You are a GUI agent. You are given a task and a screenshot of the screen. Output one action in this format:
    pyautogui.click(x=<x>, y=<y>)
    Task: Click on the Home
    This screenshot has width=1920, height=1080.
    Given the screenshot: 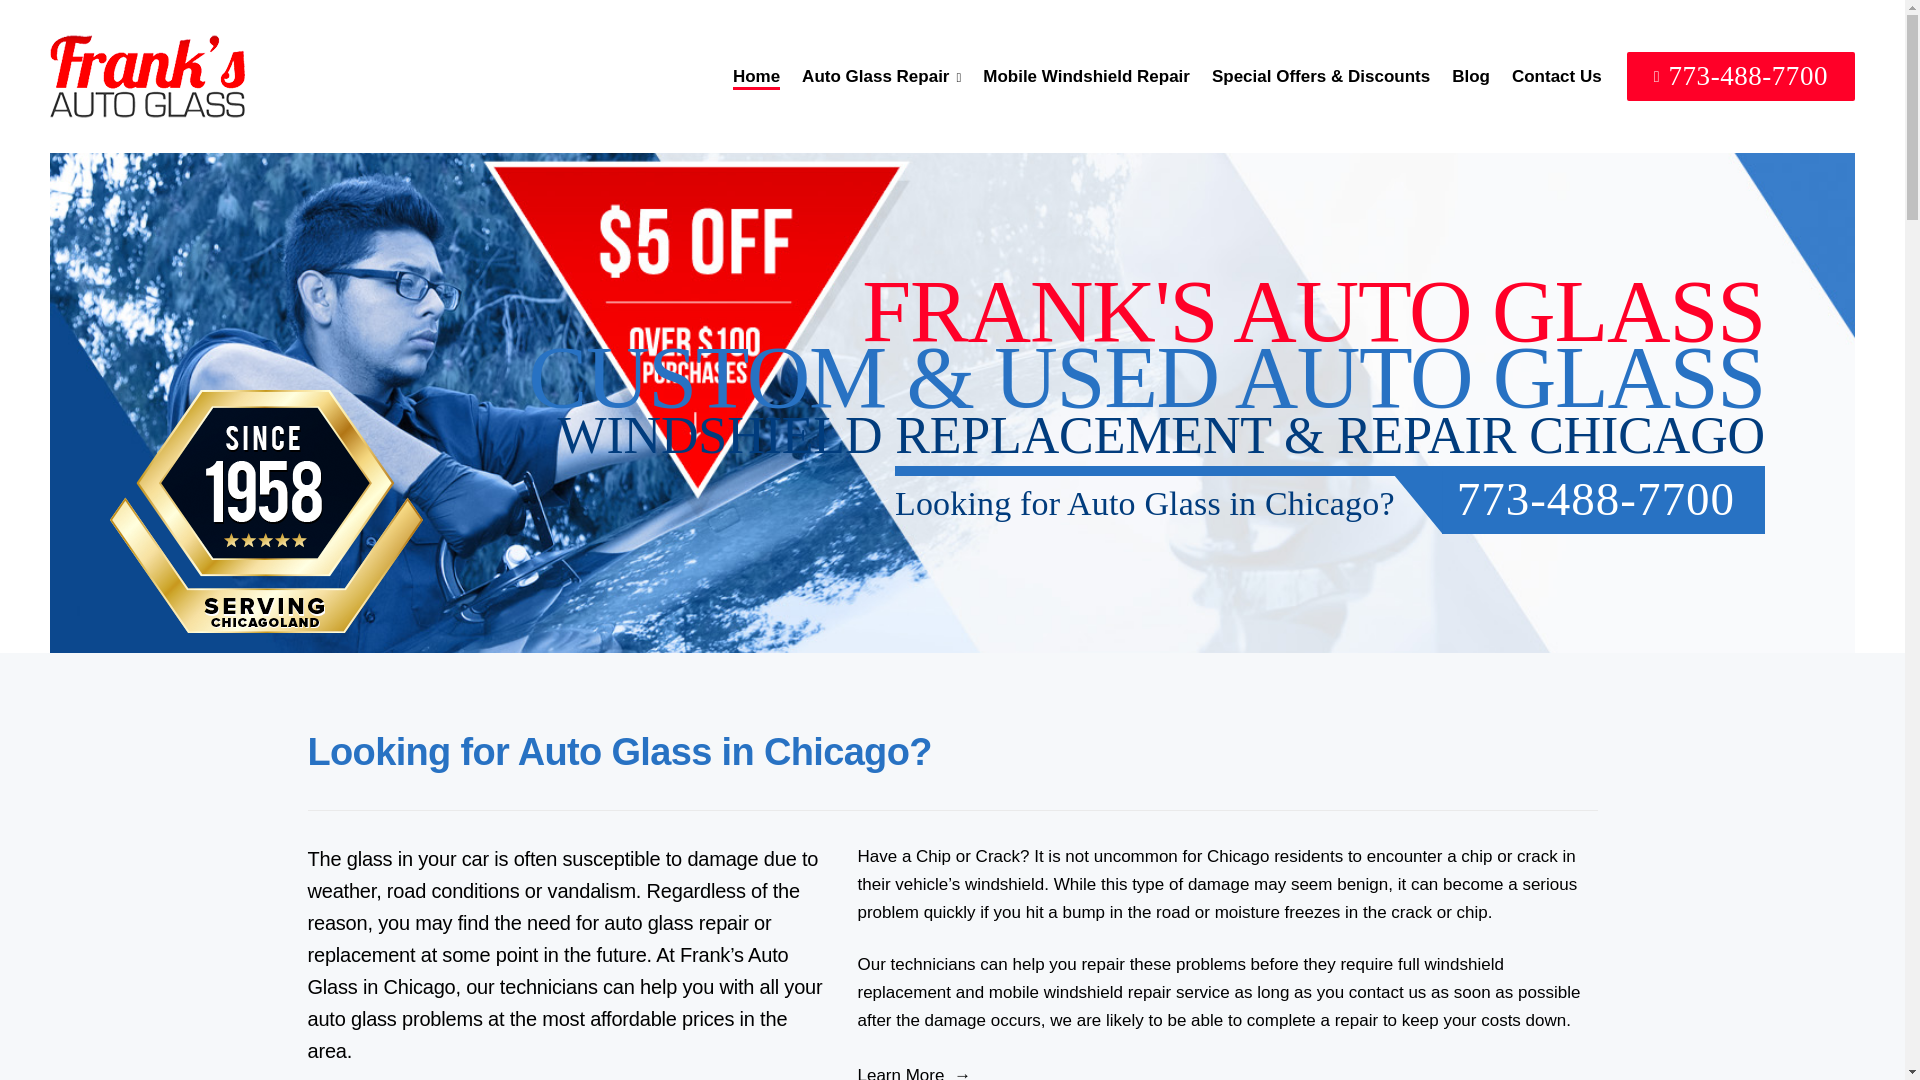 What is the action you would take?
    pyautogui.click(x=756, y=74)
    